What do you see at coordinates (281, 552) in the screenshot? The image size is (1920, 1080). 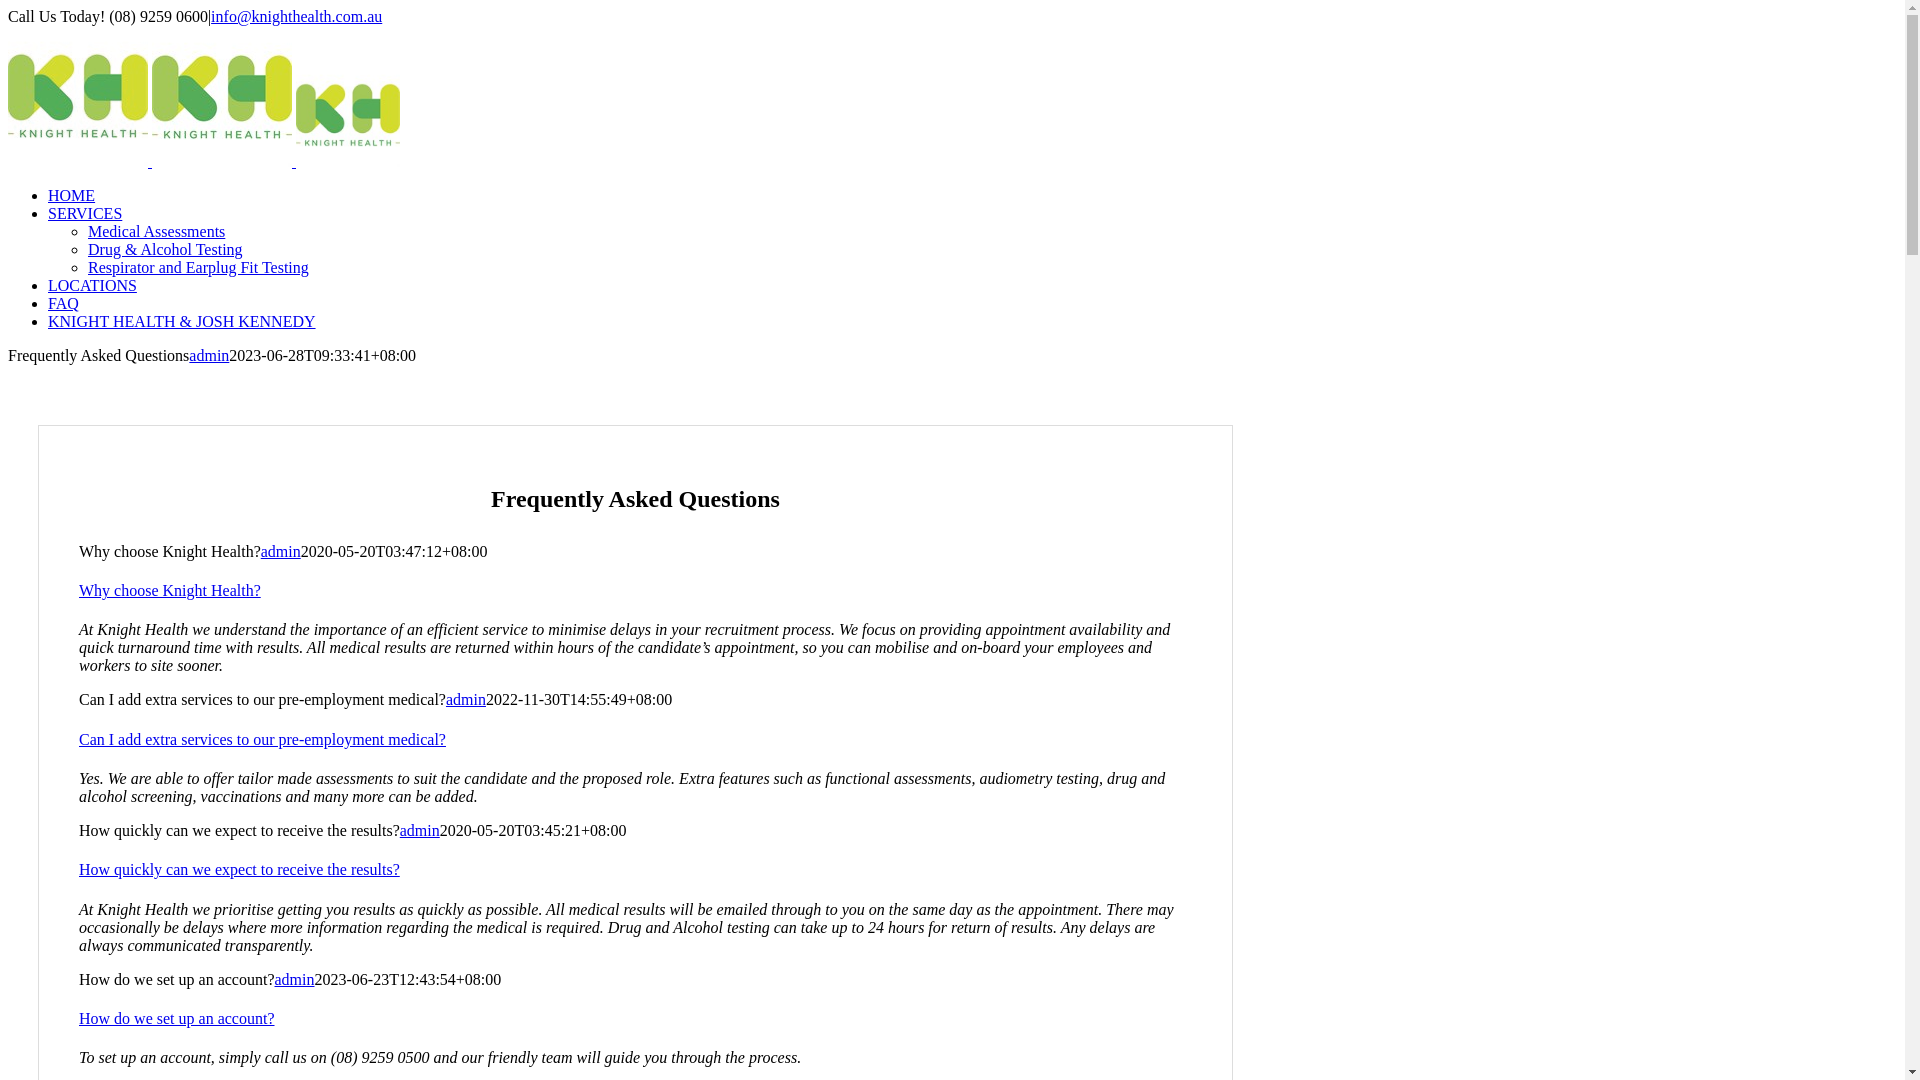 I see `admin` at bounding box center [281, 552].